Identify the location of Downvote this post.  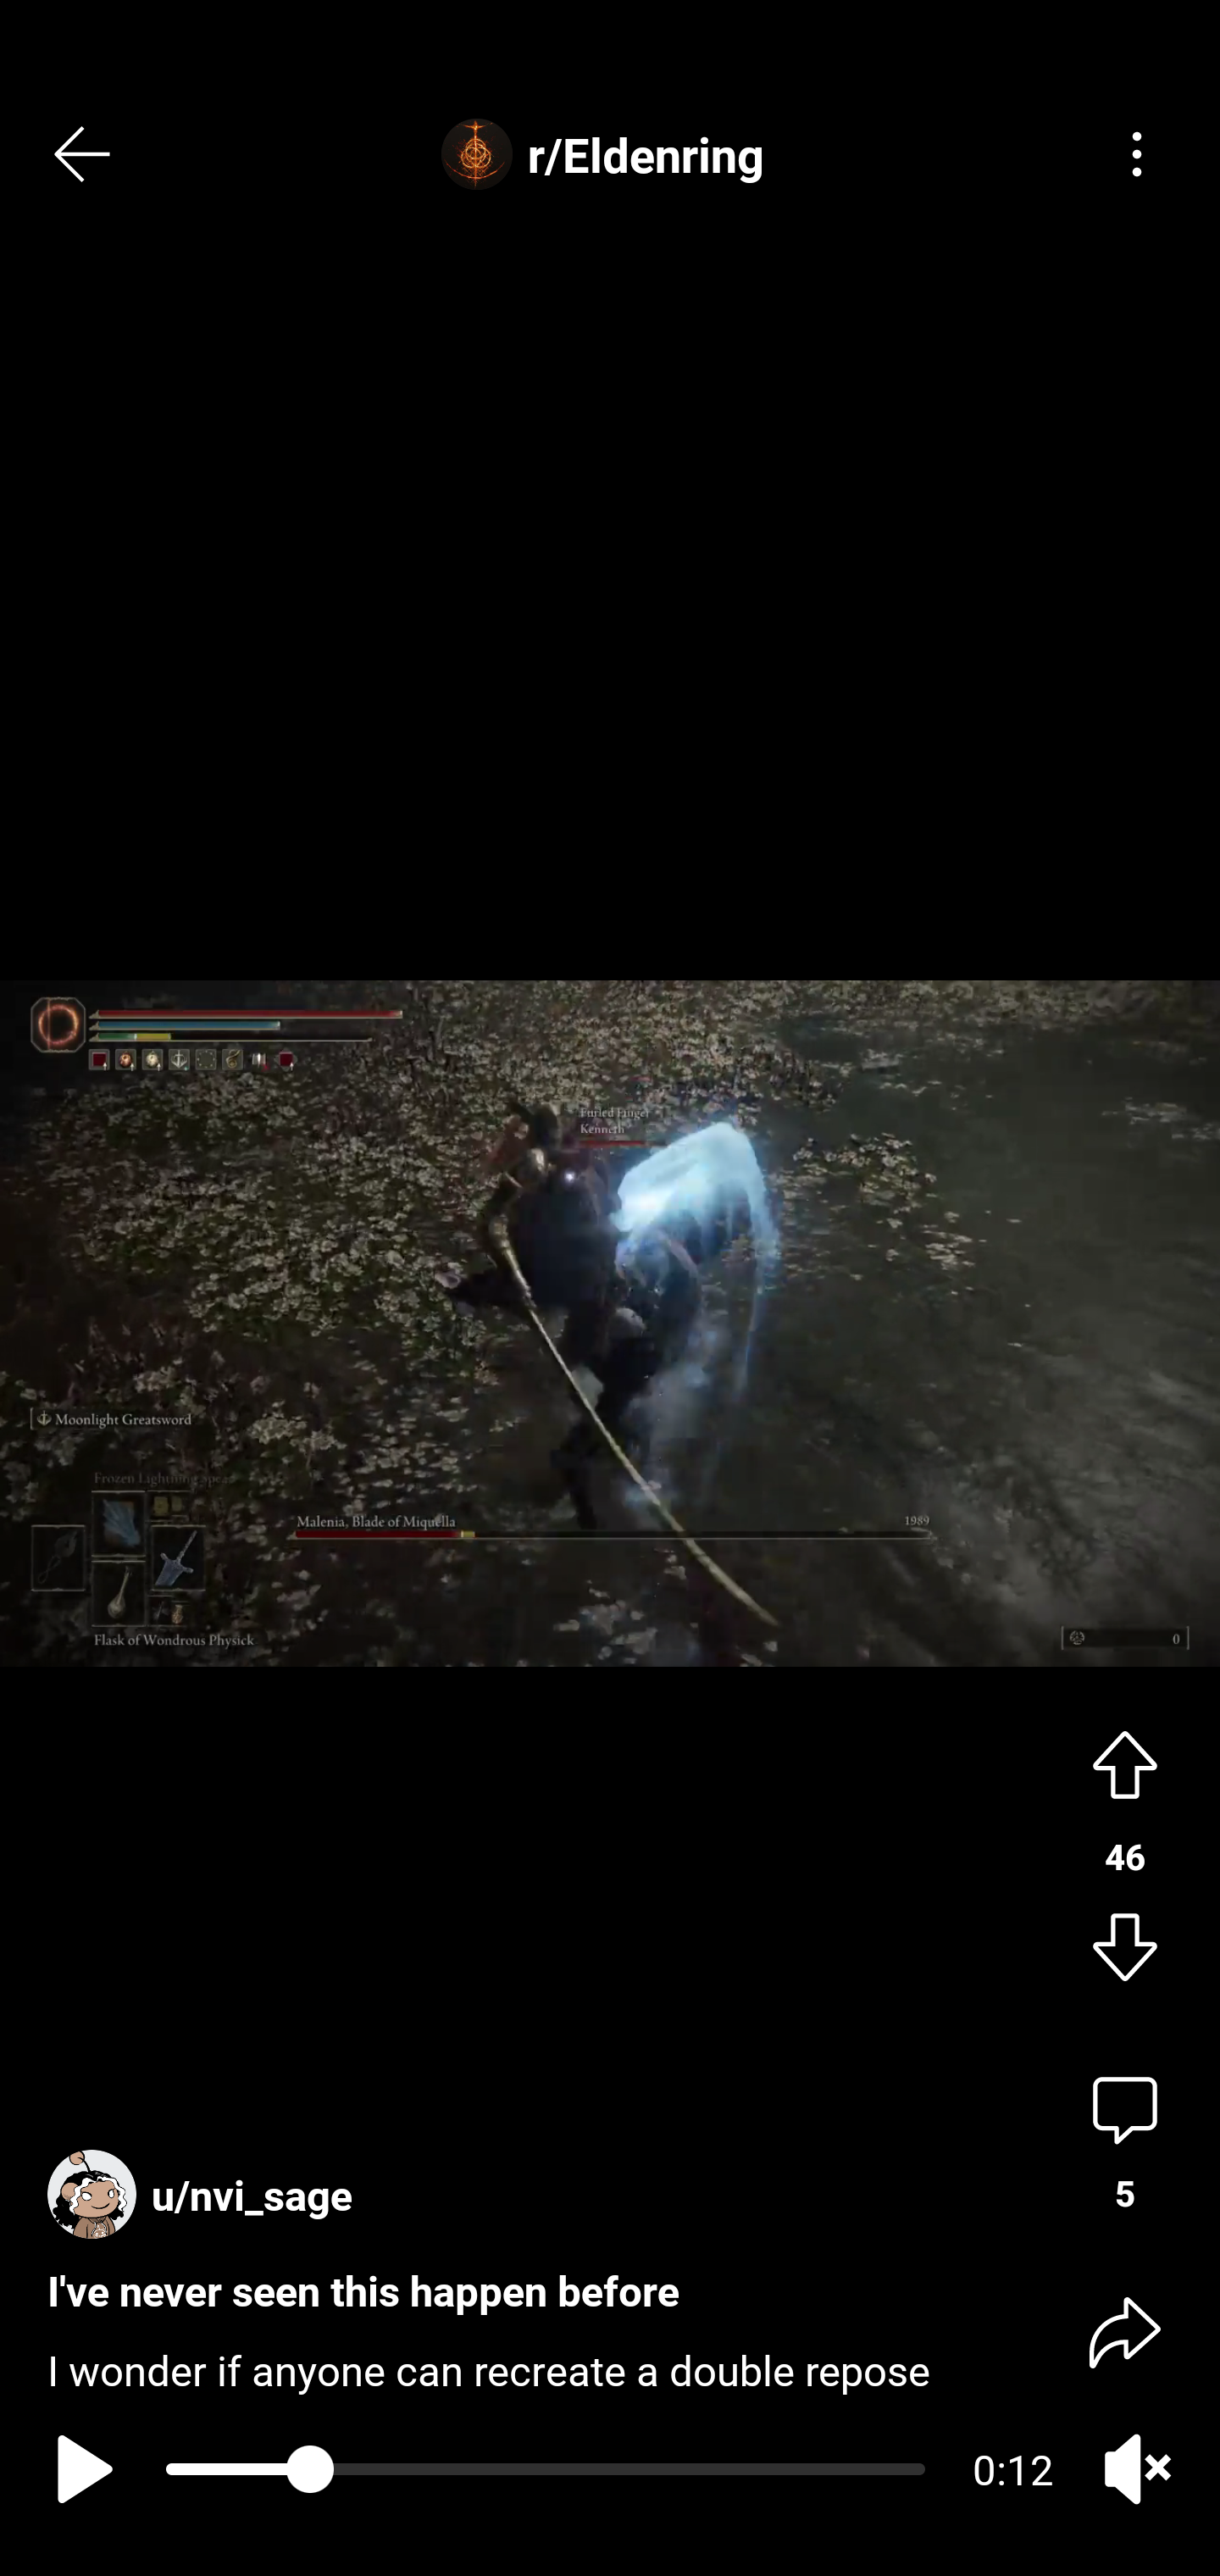
(1125, 1951).